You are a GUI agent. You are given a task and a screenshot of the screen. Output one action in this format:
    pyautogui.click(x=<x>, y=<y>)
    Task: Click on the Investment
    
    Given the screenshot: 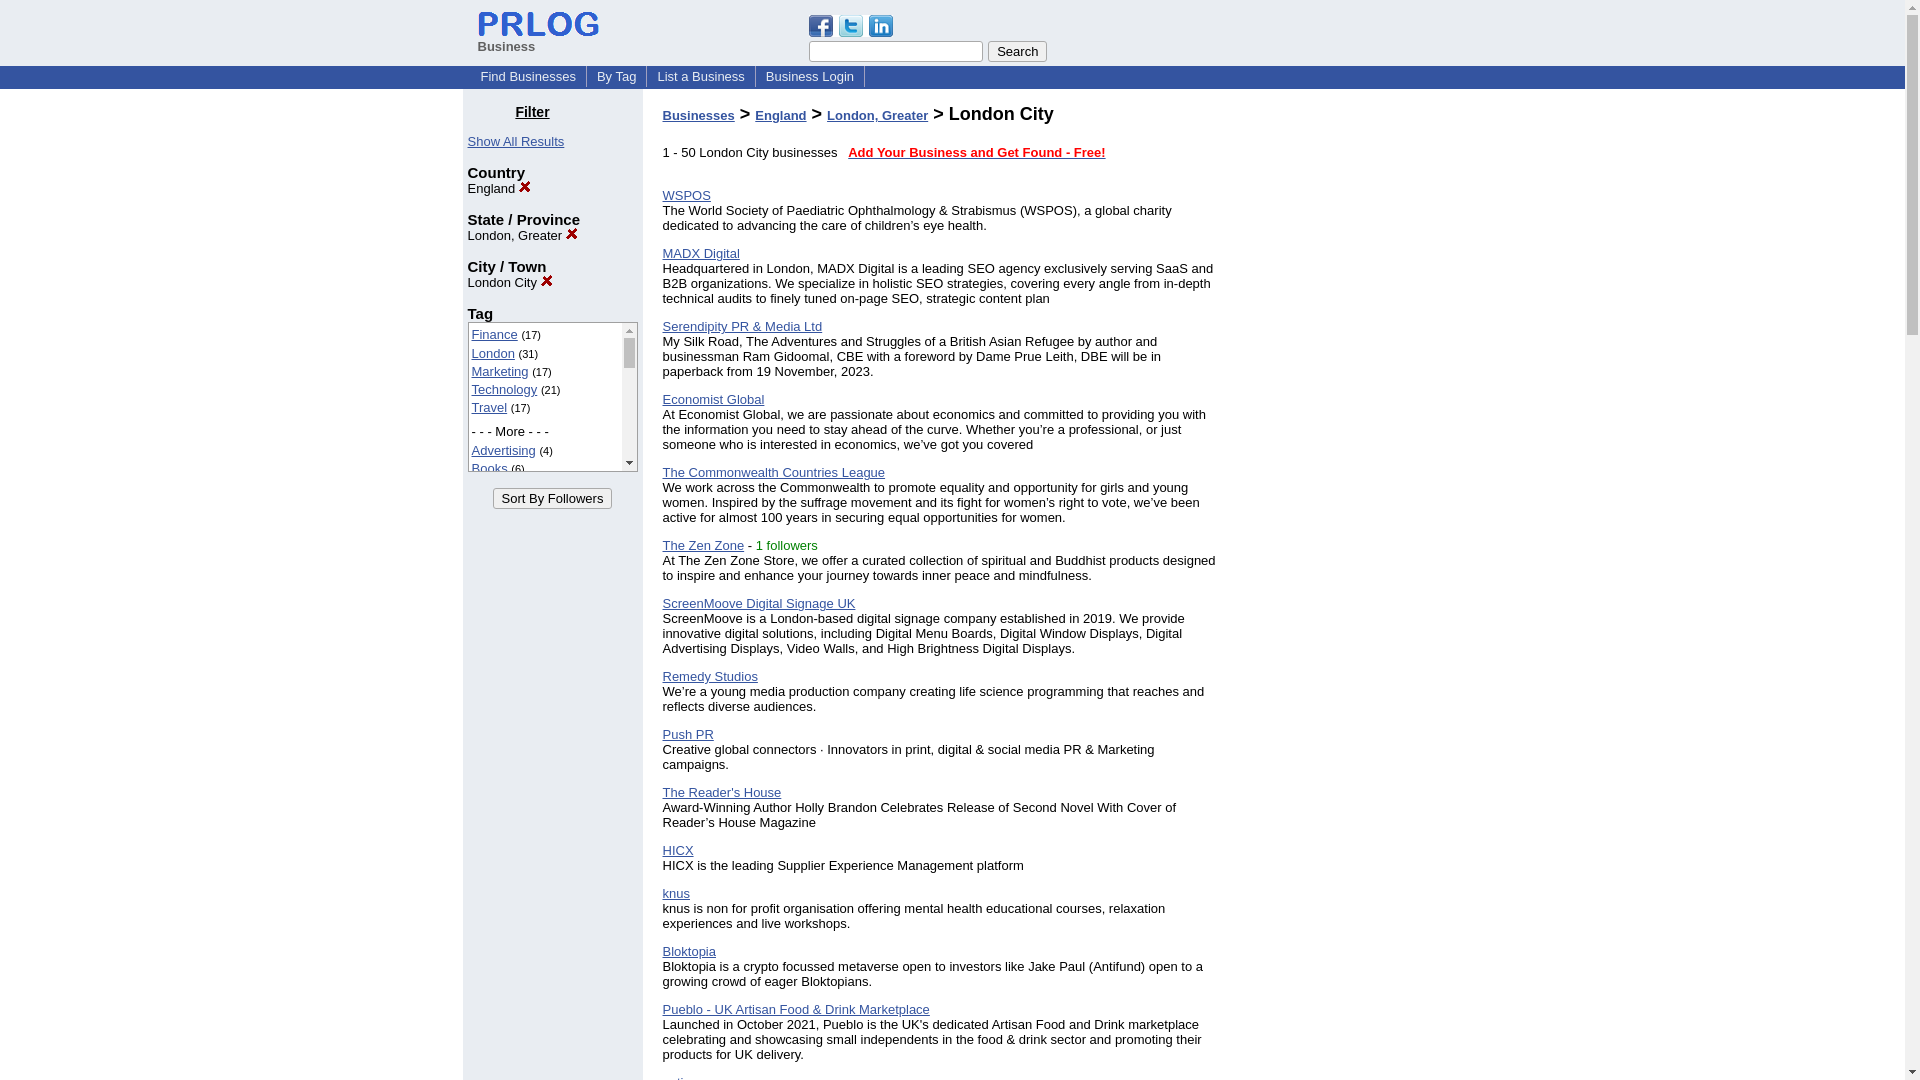 What is the action you would take?
    pyautogui.click(x=504, y=686)
    